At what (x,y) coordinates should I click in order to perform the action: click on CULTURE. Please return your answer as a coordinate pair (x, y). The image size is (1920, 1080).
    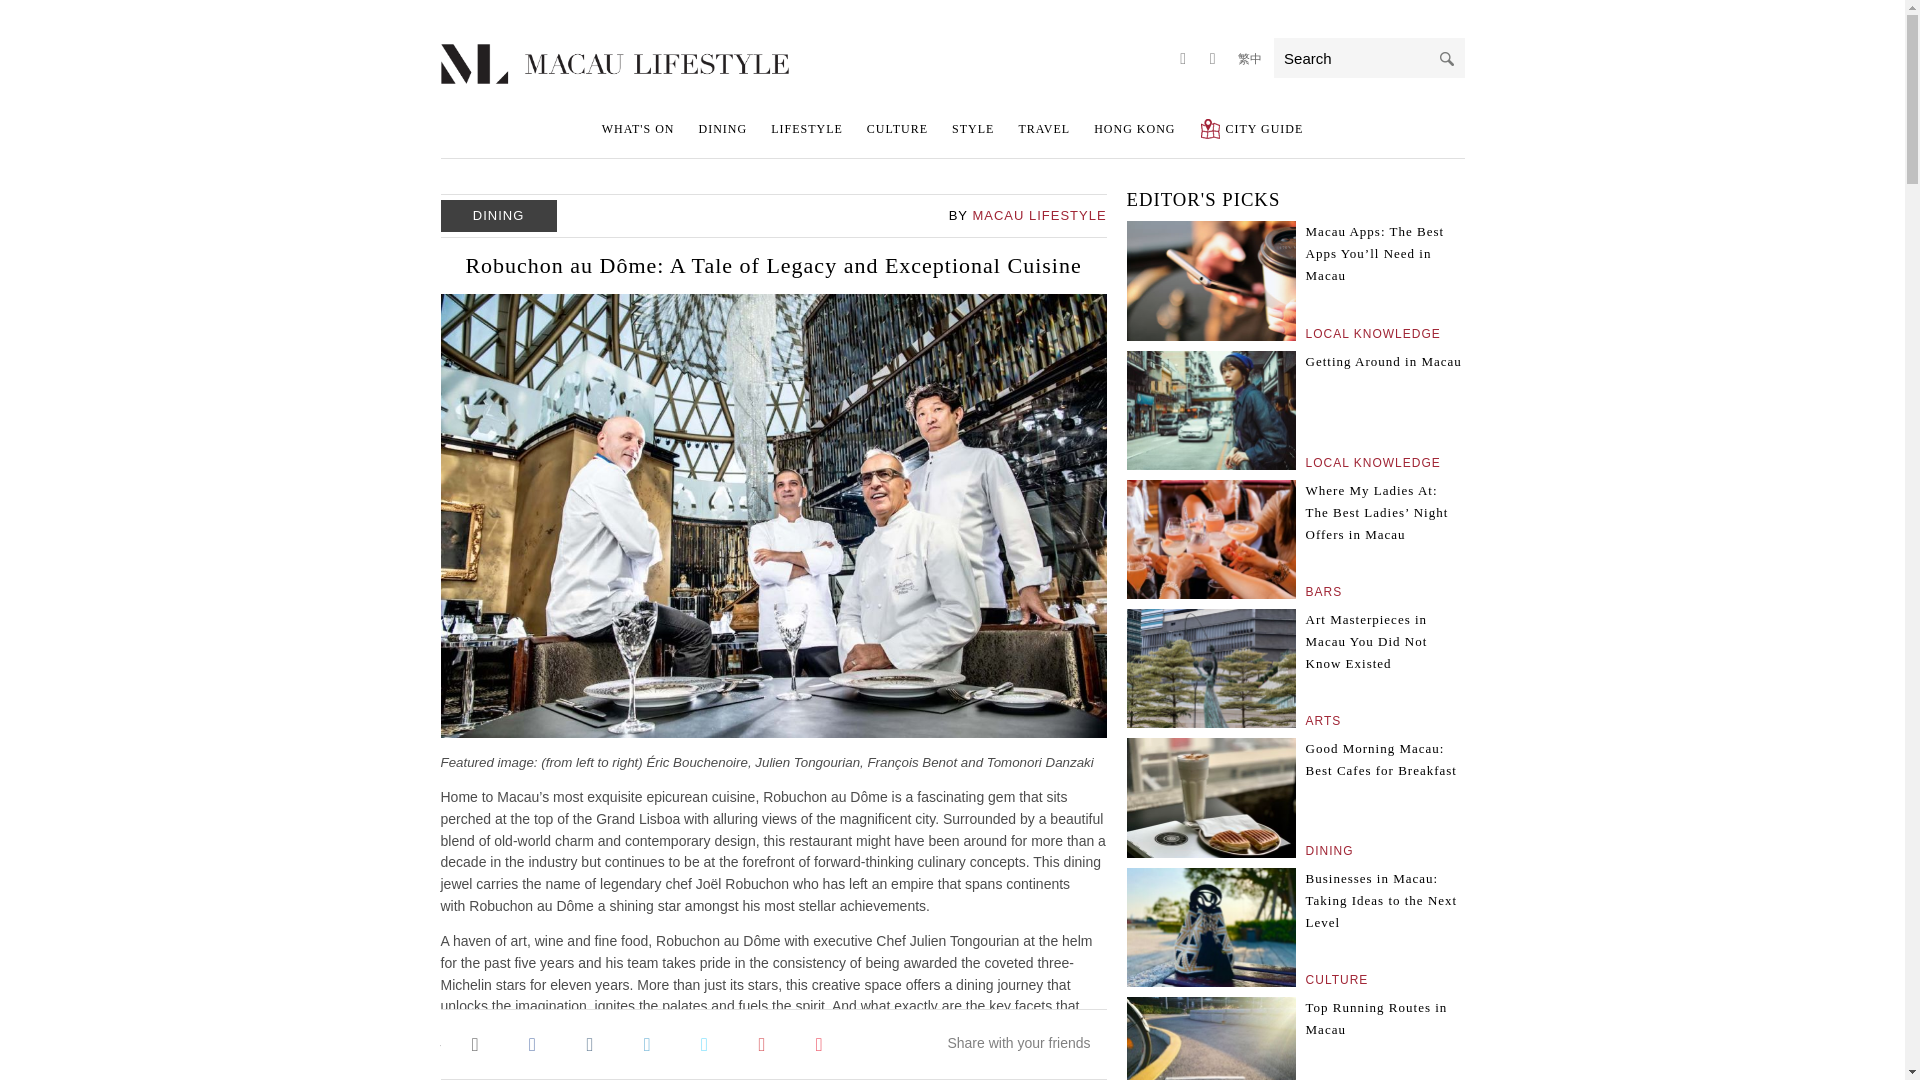
    Looking at the image, I should click on (897, 128).